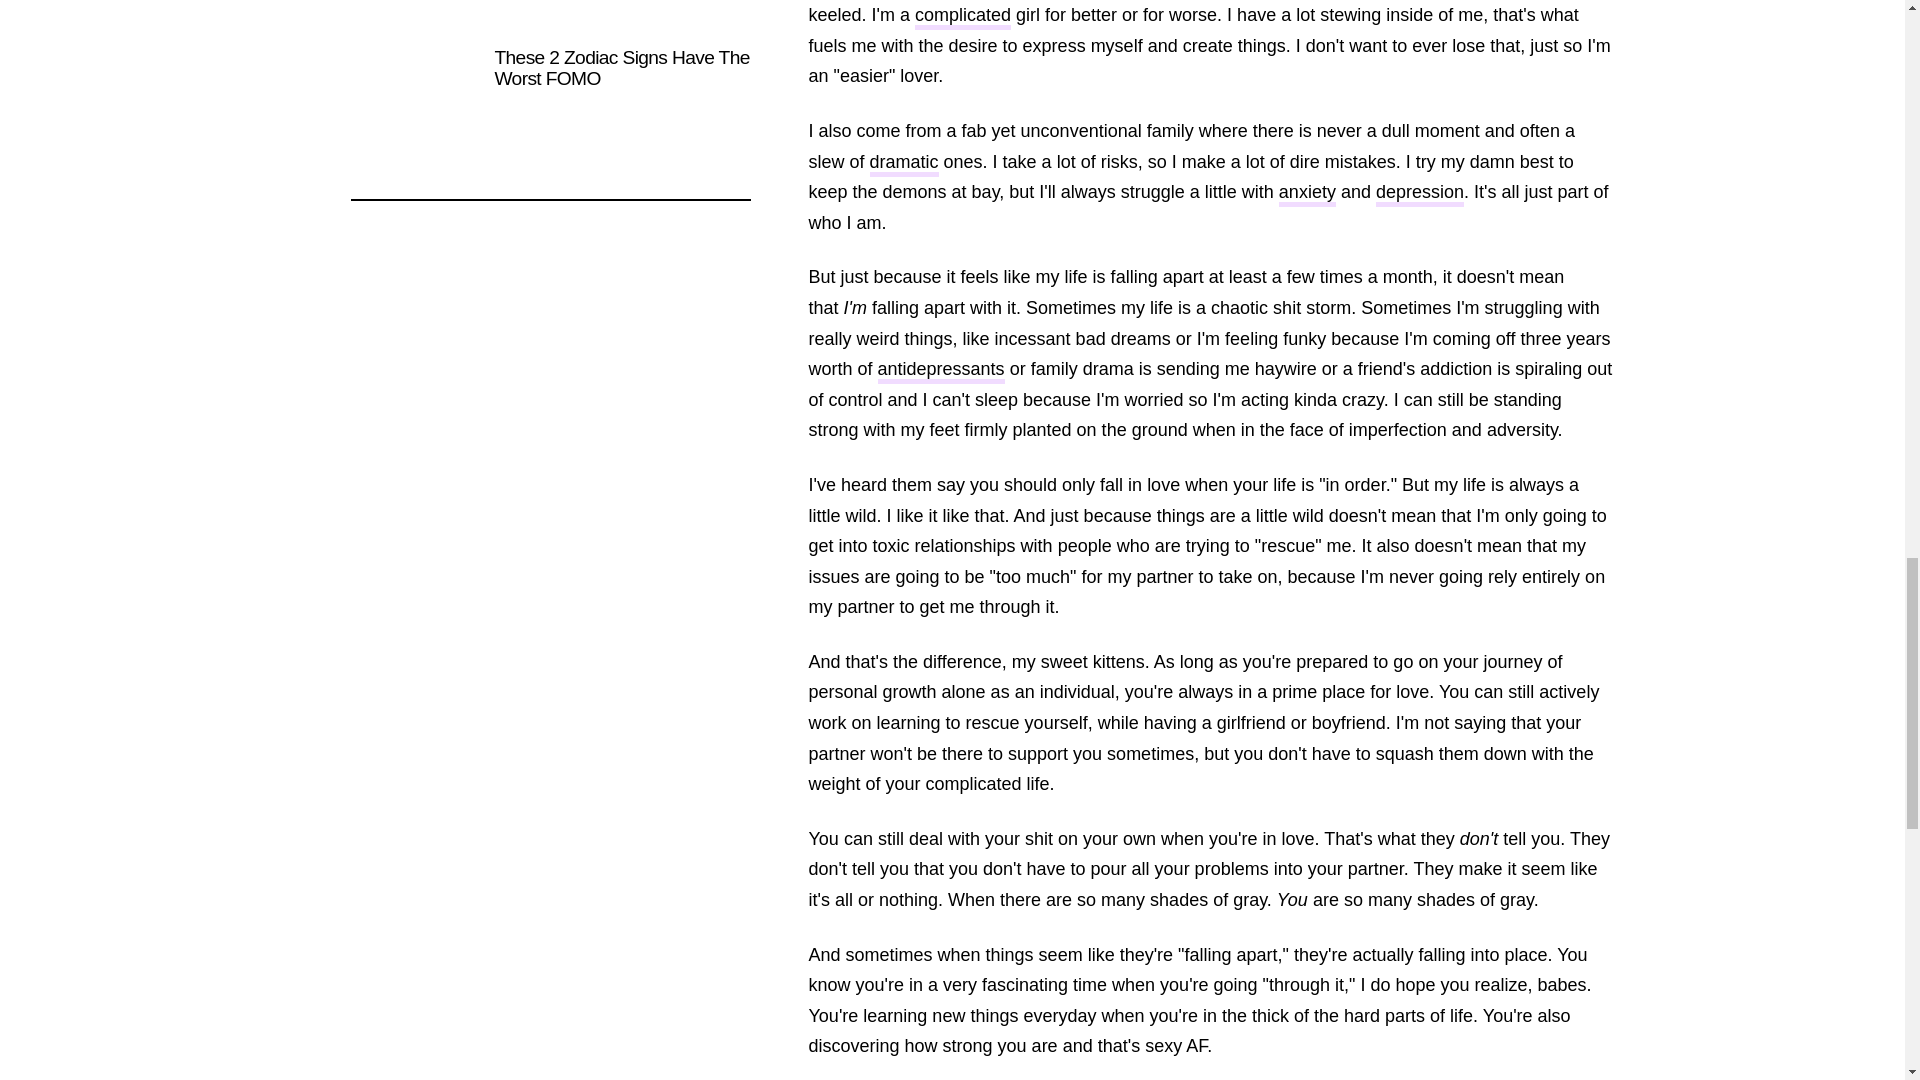 Image resolution: width=1920 pixels, height=1080 pixels. Describe the element at coordinates (963, 18) in the screenshot. I see `complicated` at that location.